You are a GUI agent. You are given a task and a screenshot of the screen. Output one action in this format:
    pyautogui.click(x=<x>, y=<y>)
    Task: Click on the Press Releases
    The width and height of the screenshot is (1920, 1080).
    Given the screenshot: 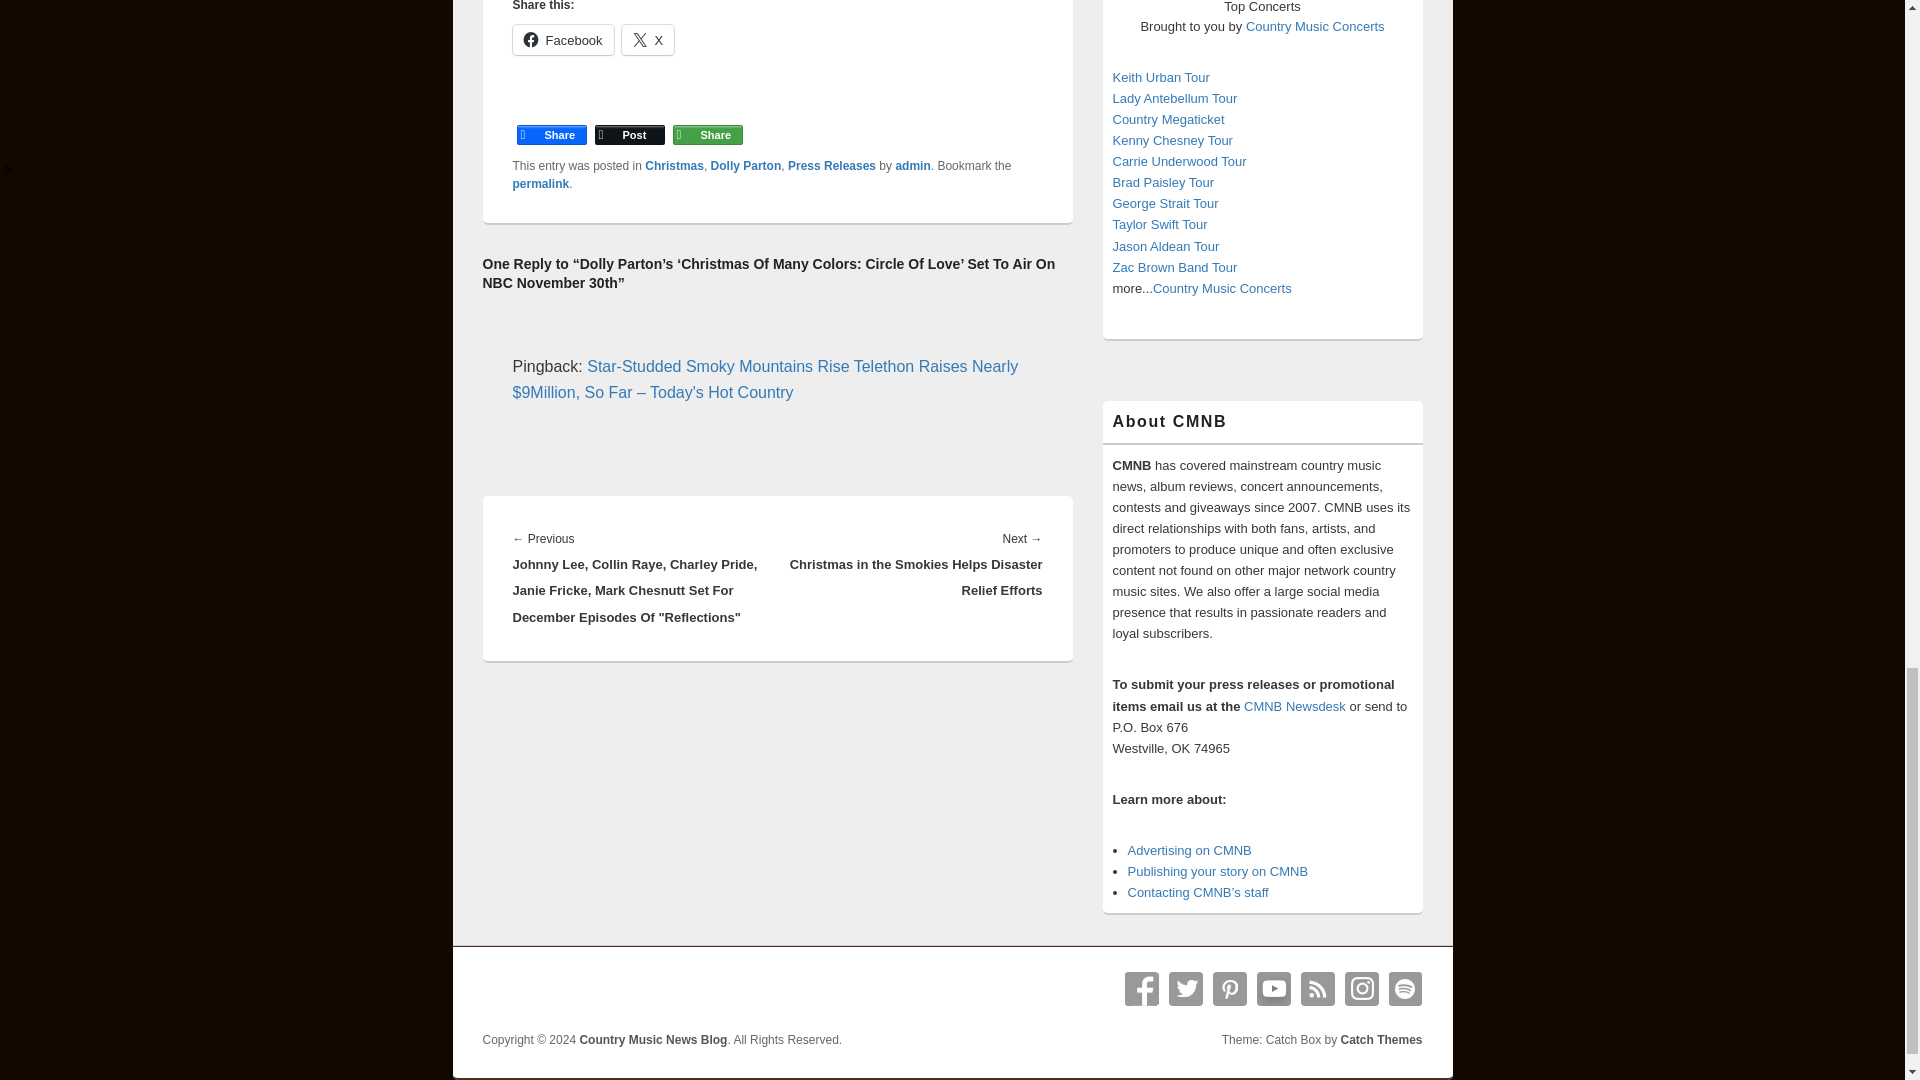 What is the action you would take?
    pyautogui.click(x=831, y=165)
    